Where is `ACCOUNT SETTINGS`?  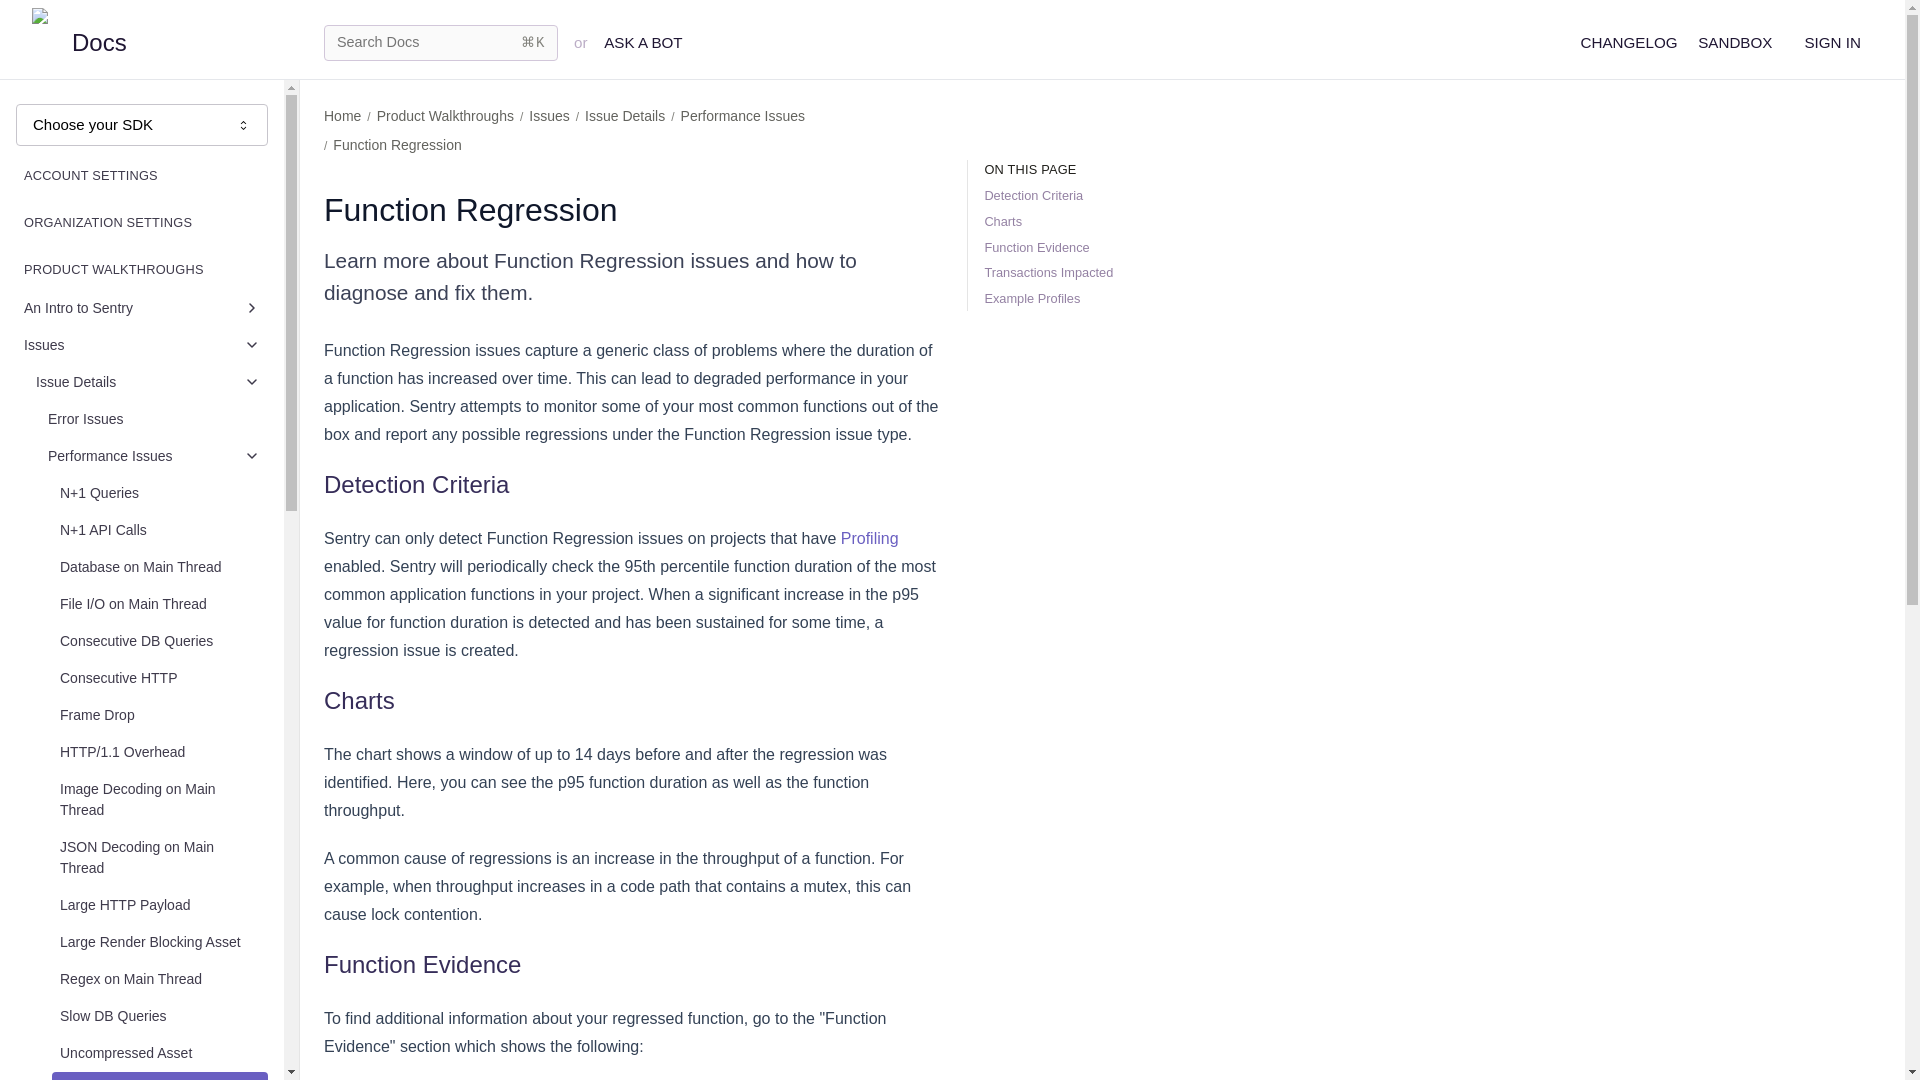
ACCOUNT SETTINGS is located at coordinates (142, 175).